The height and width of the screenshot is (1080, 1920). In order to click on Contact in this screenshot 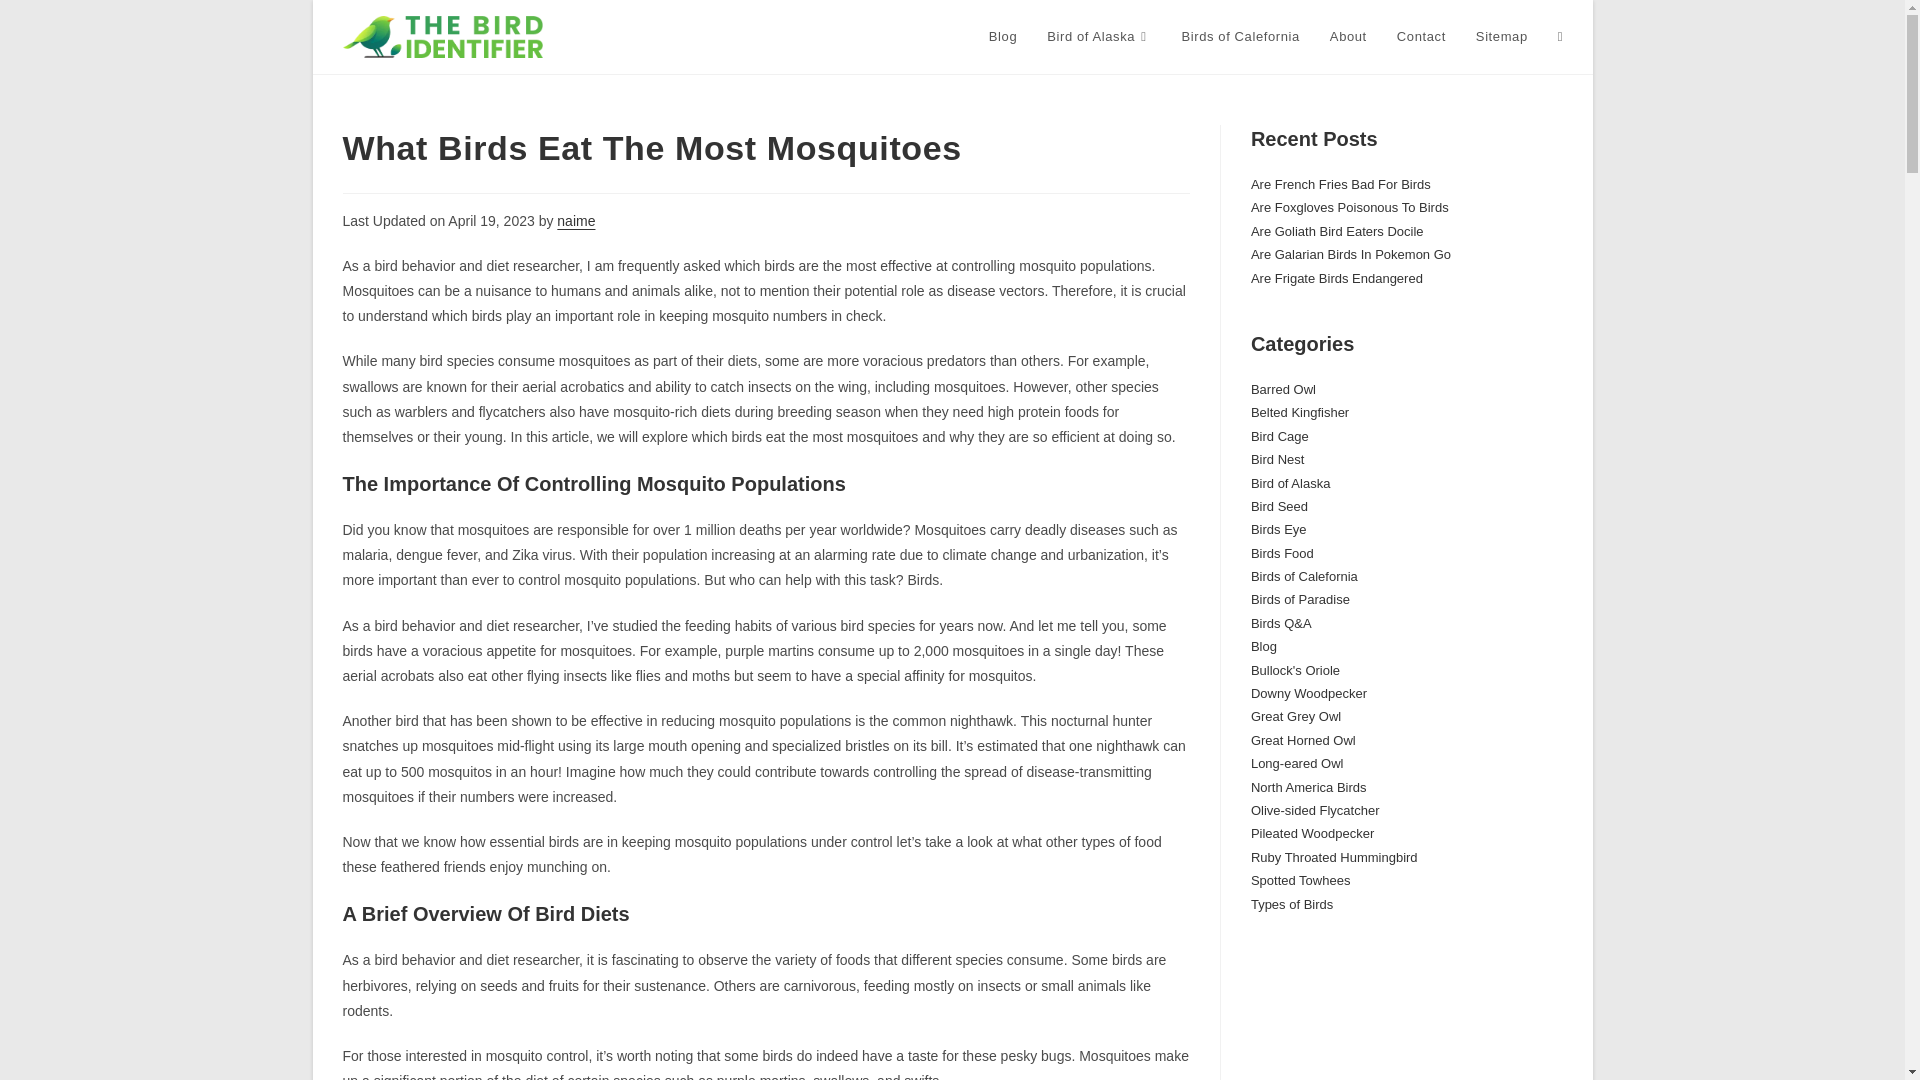, I will do `click(1422, 37)`.